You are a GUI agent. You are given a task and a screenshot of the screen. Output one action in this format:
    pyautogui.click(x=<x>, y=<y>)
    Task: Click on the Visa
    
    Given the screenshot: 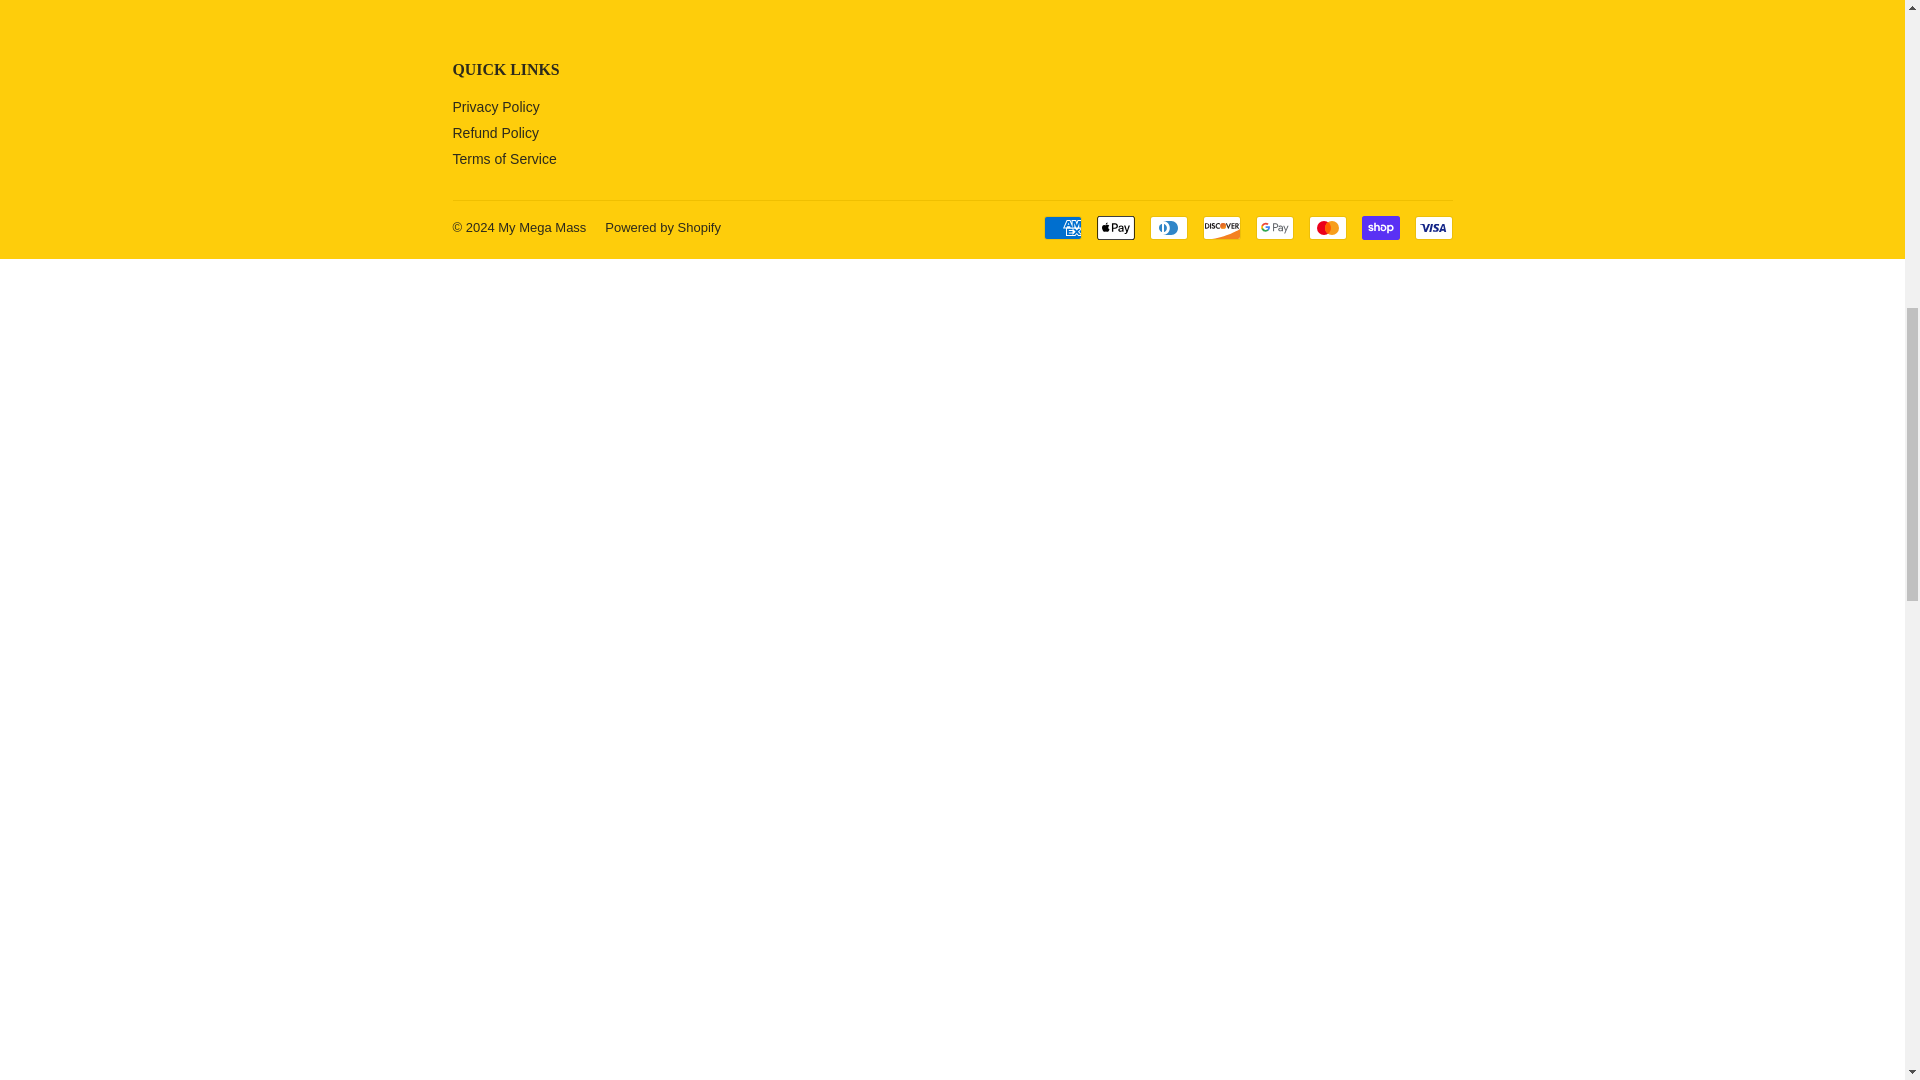 What is the action you would take?
    pyautogui.click(x=1432, y=228)
    